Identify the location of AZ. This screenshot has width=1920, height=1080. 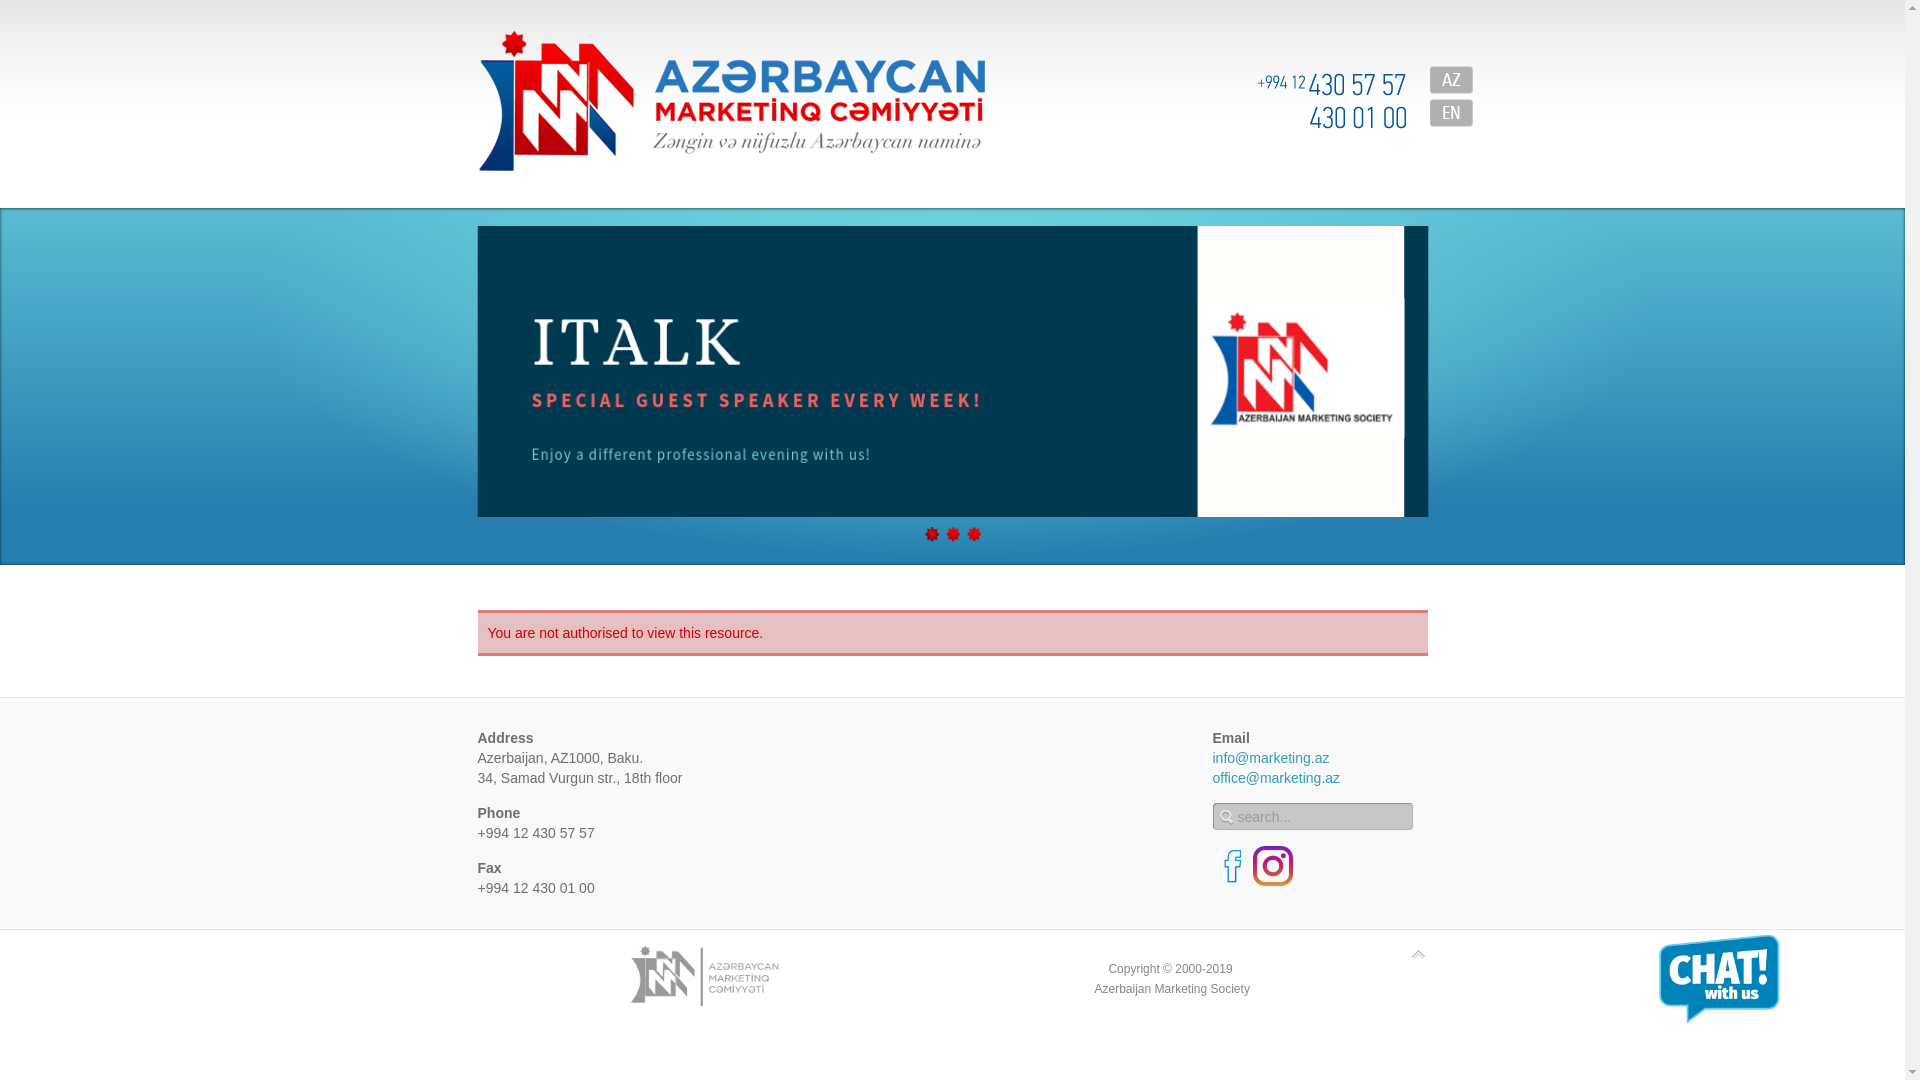
(1452, 80).